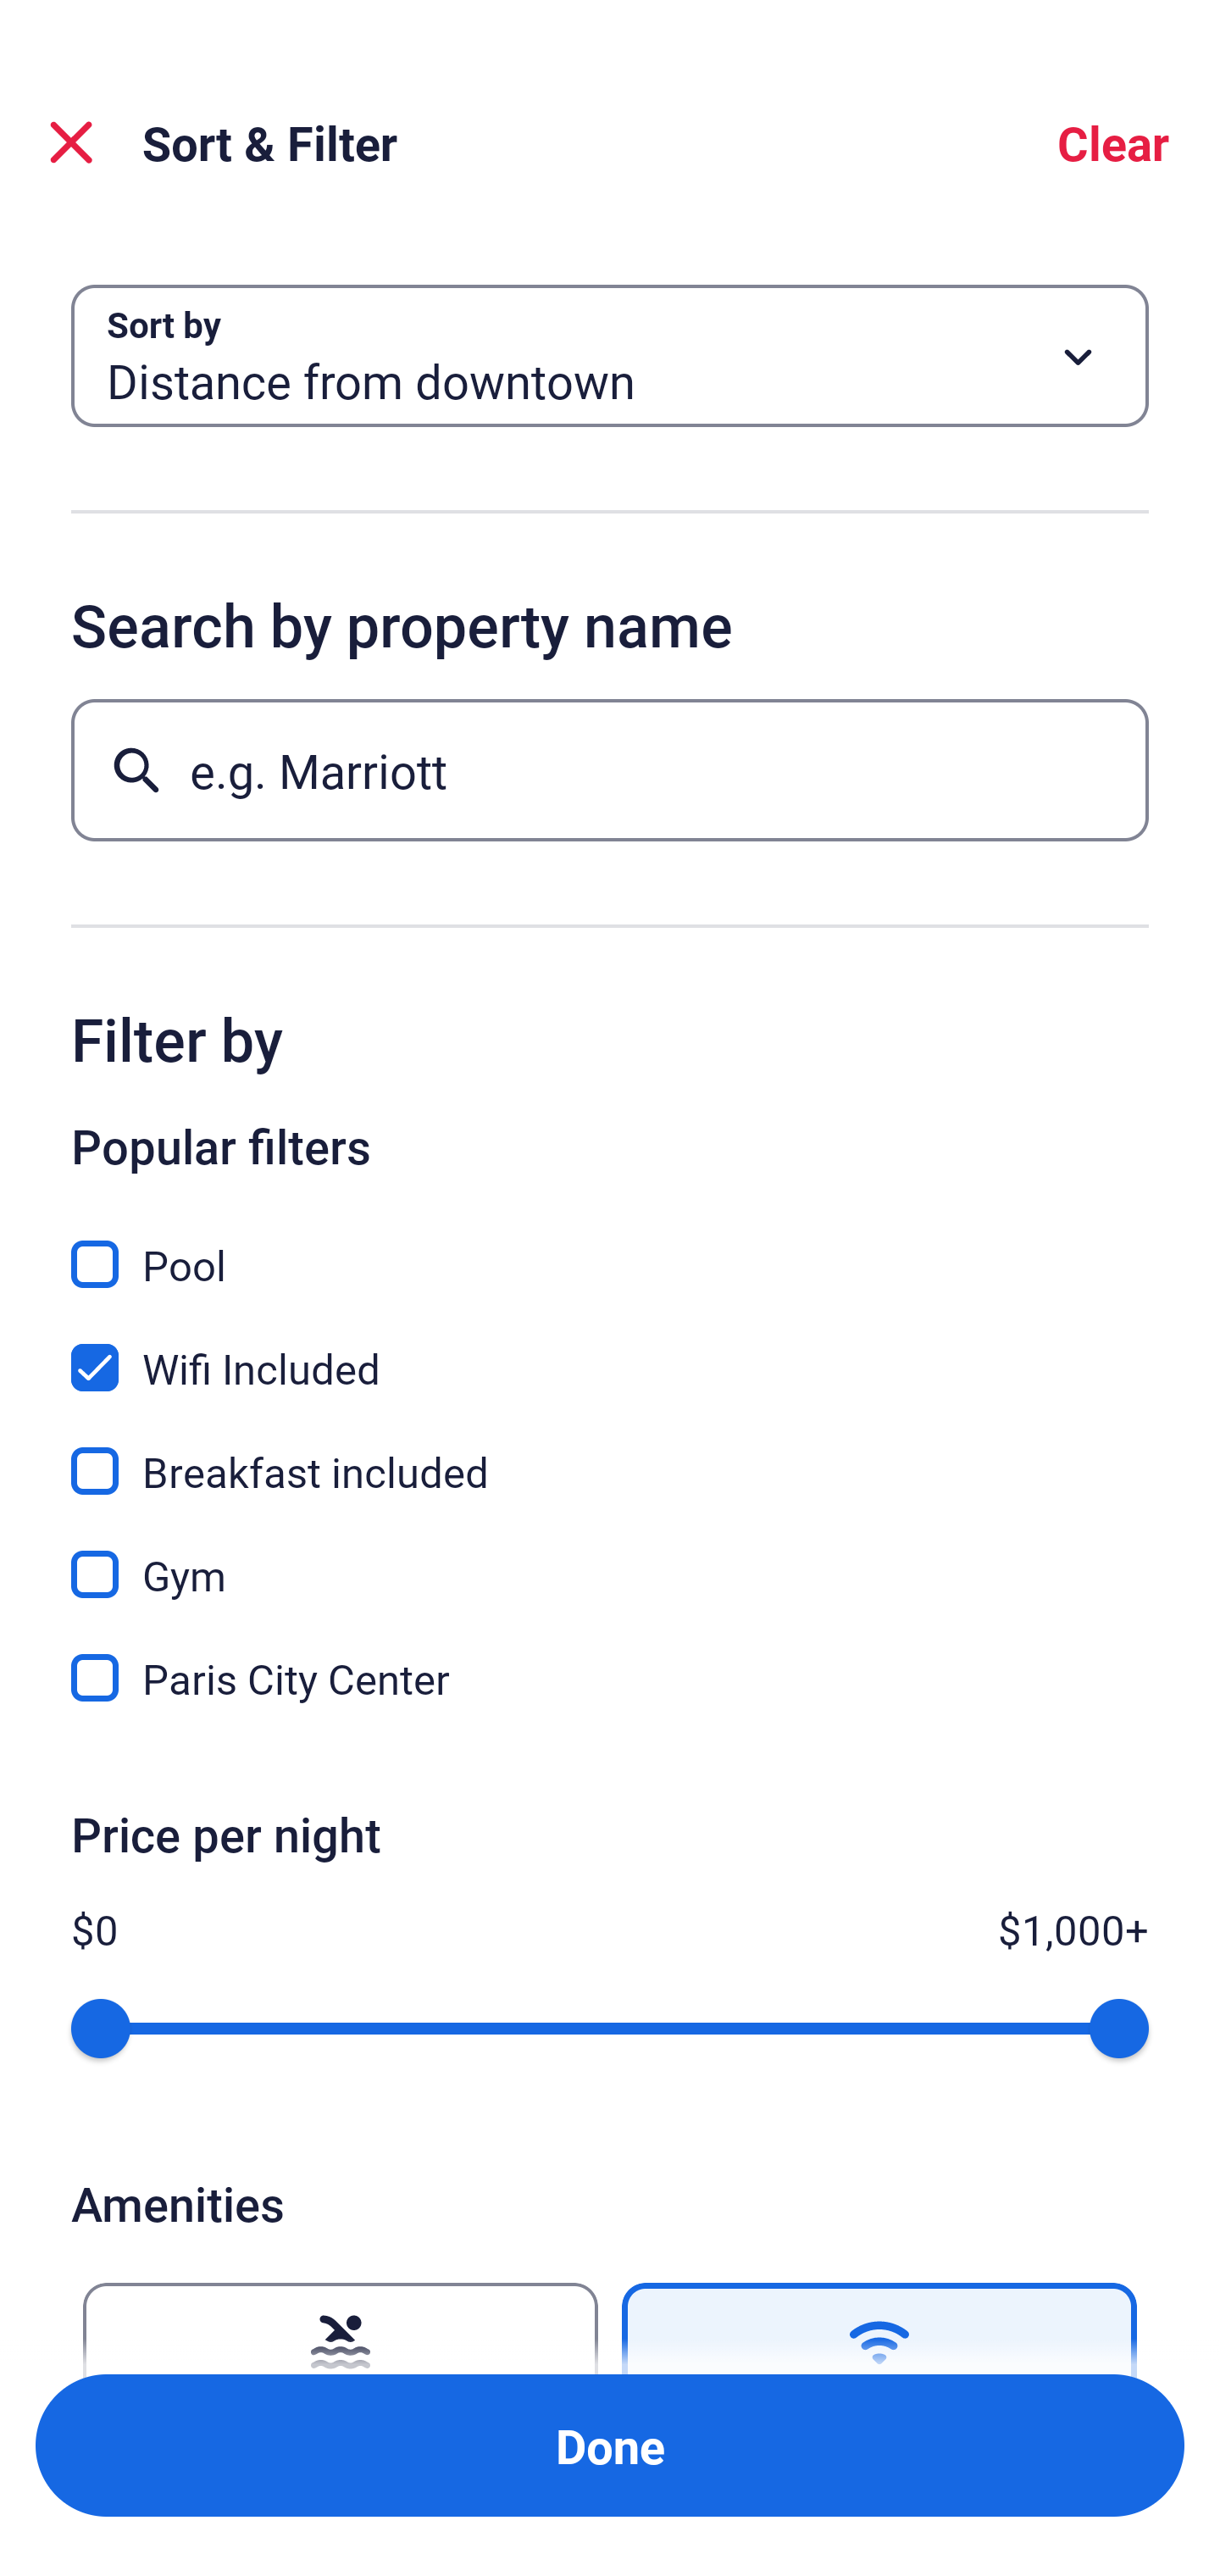  I want to click on e.g. Marriott Button, so click(610, 769).